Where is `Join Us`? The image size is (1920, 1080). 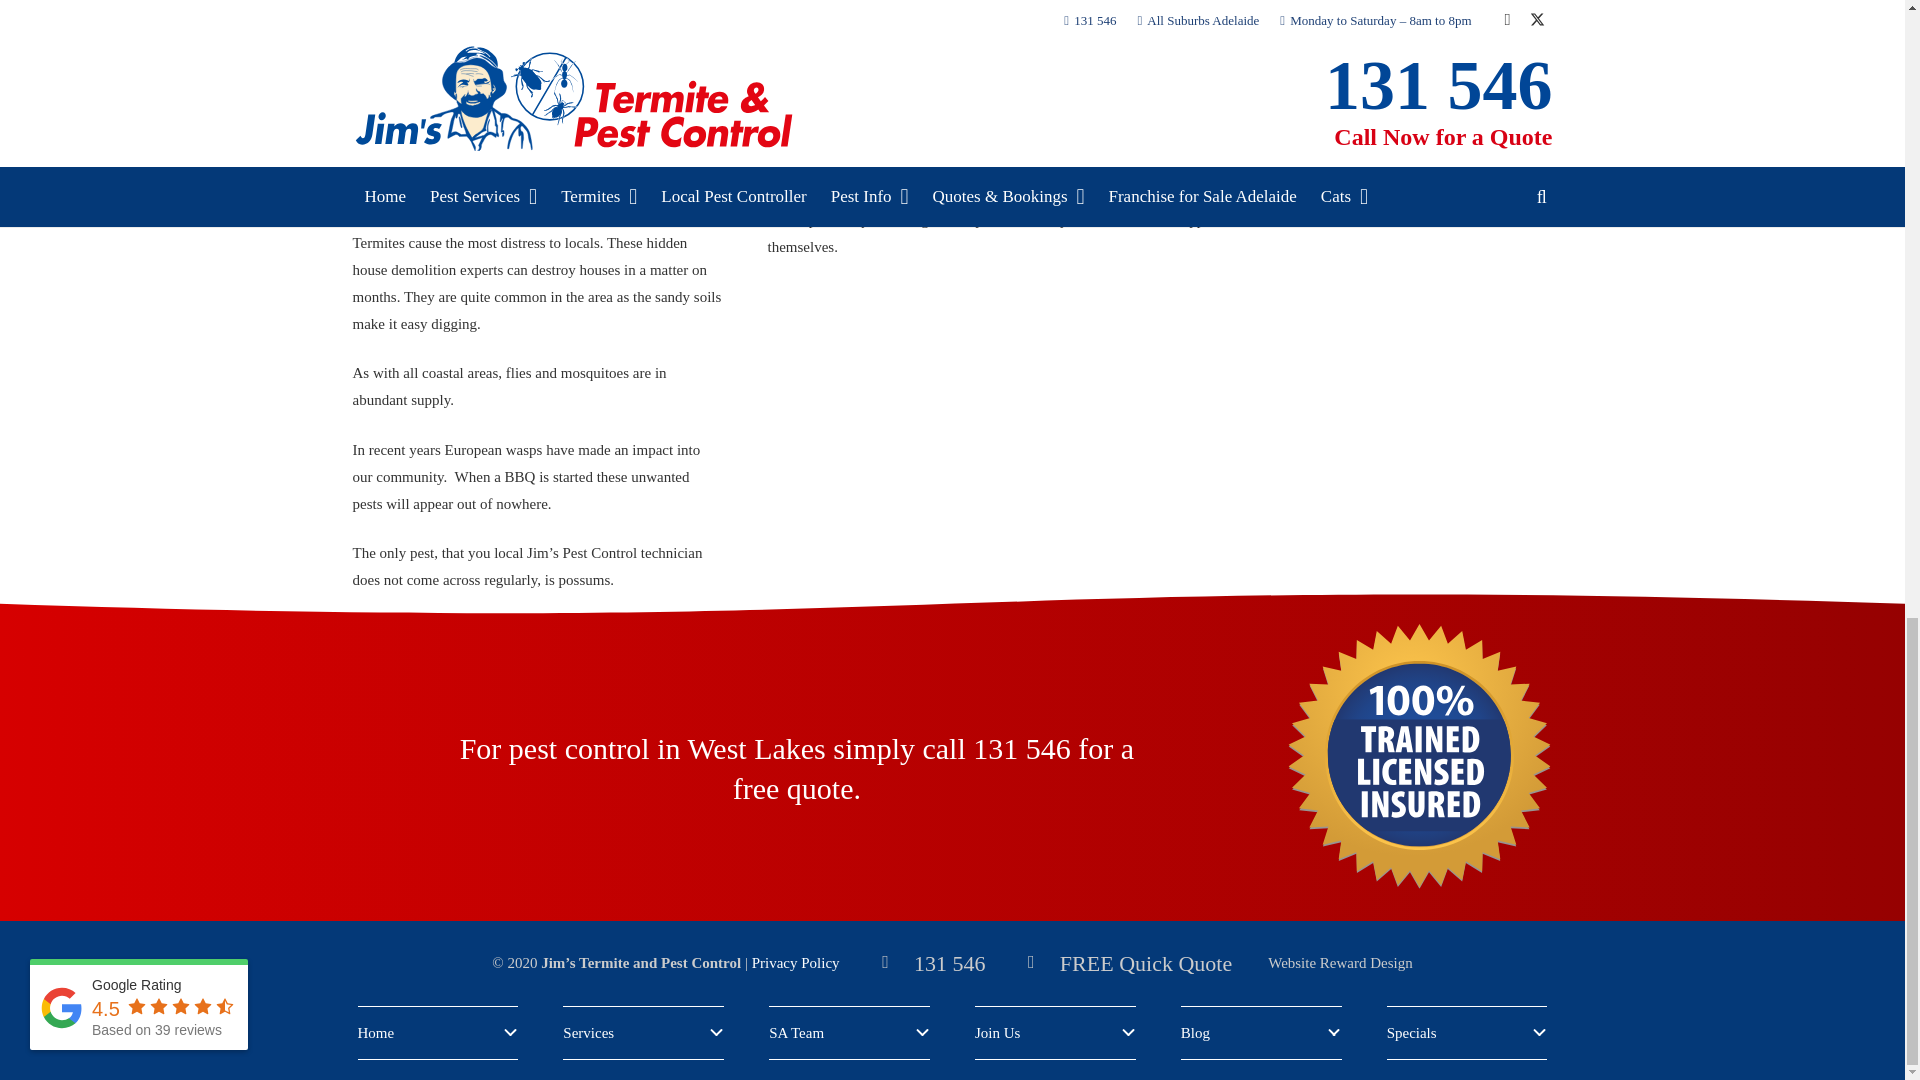
Join Us is located at coordinates (1056, 1032).